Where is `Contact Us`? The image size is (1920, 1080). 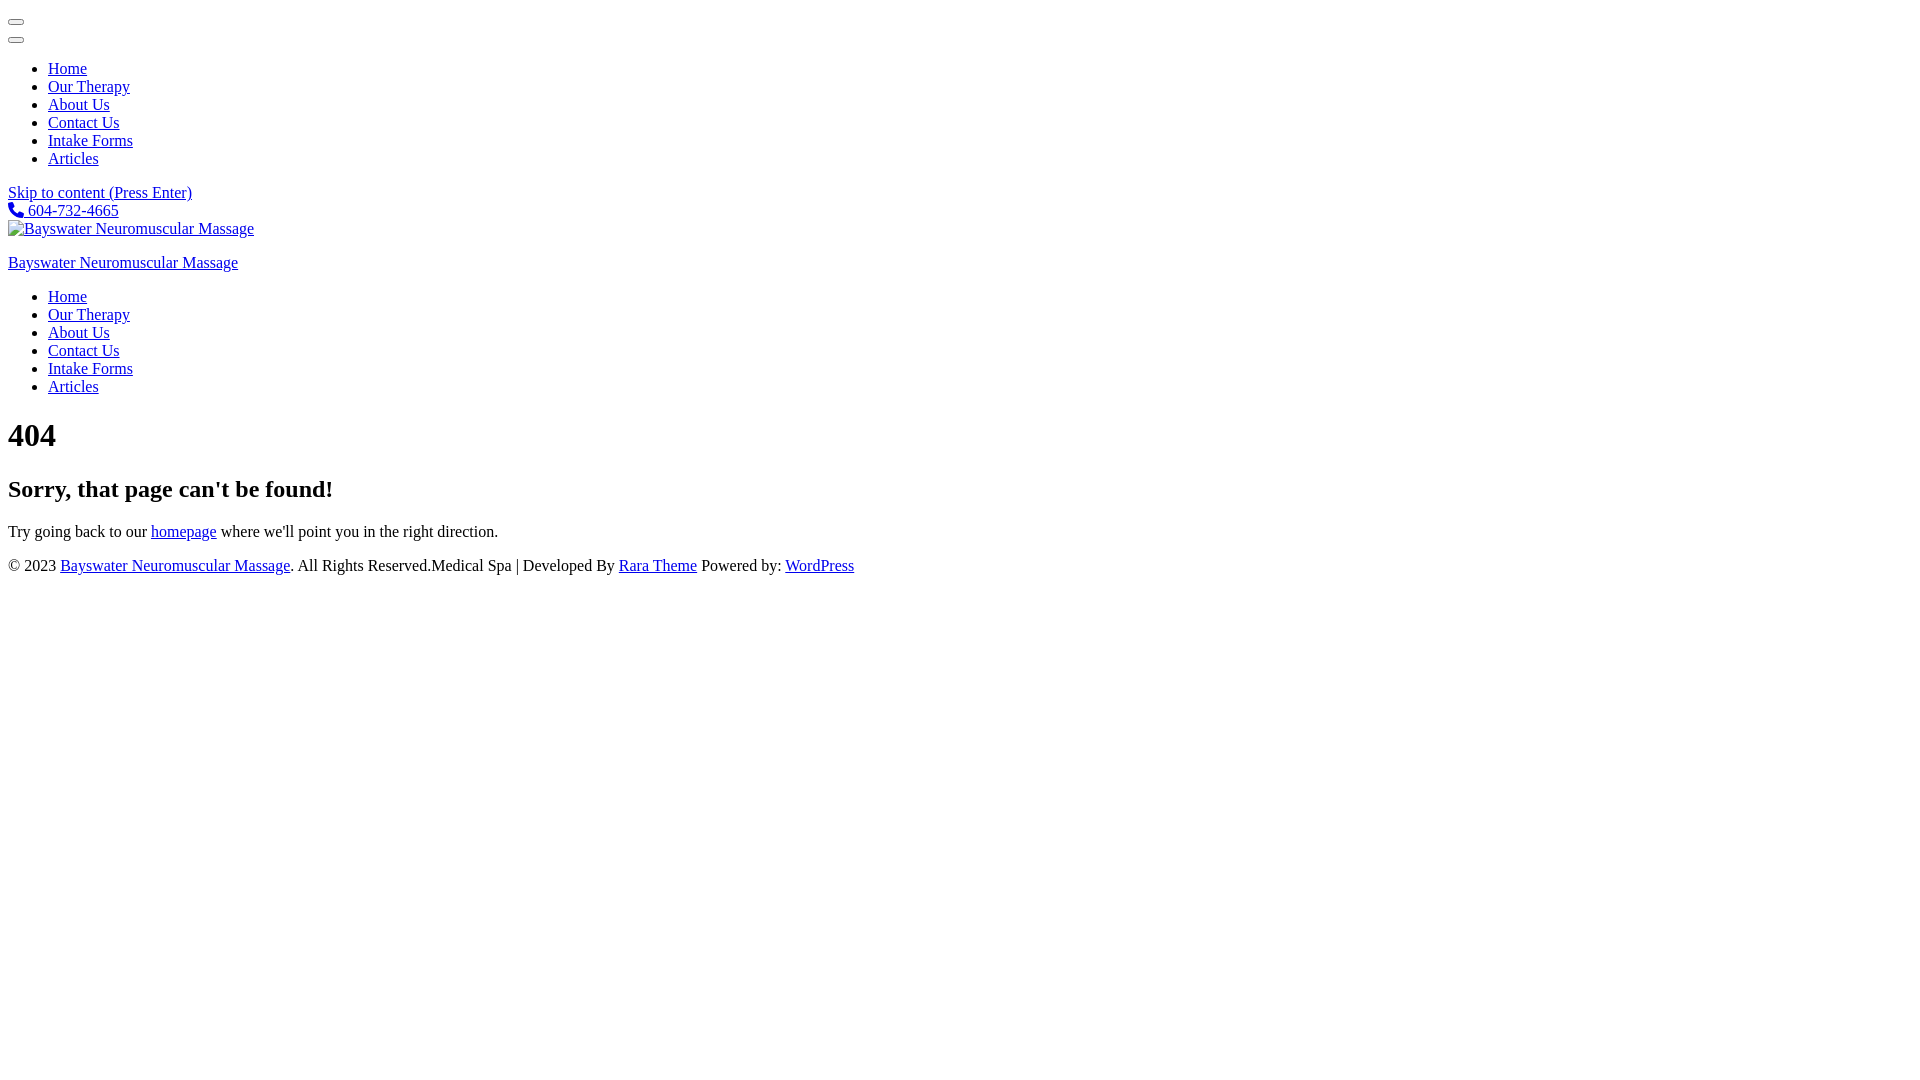
Contact Us is located at coordinates (84, 350).